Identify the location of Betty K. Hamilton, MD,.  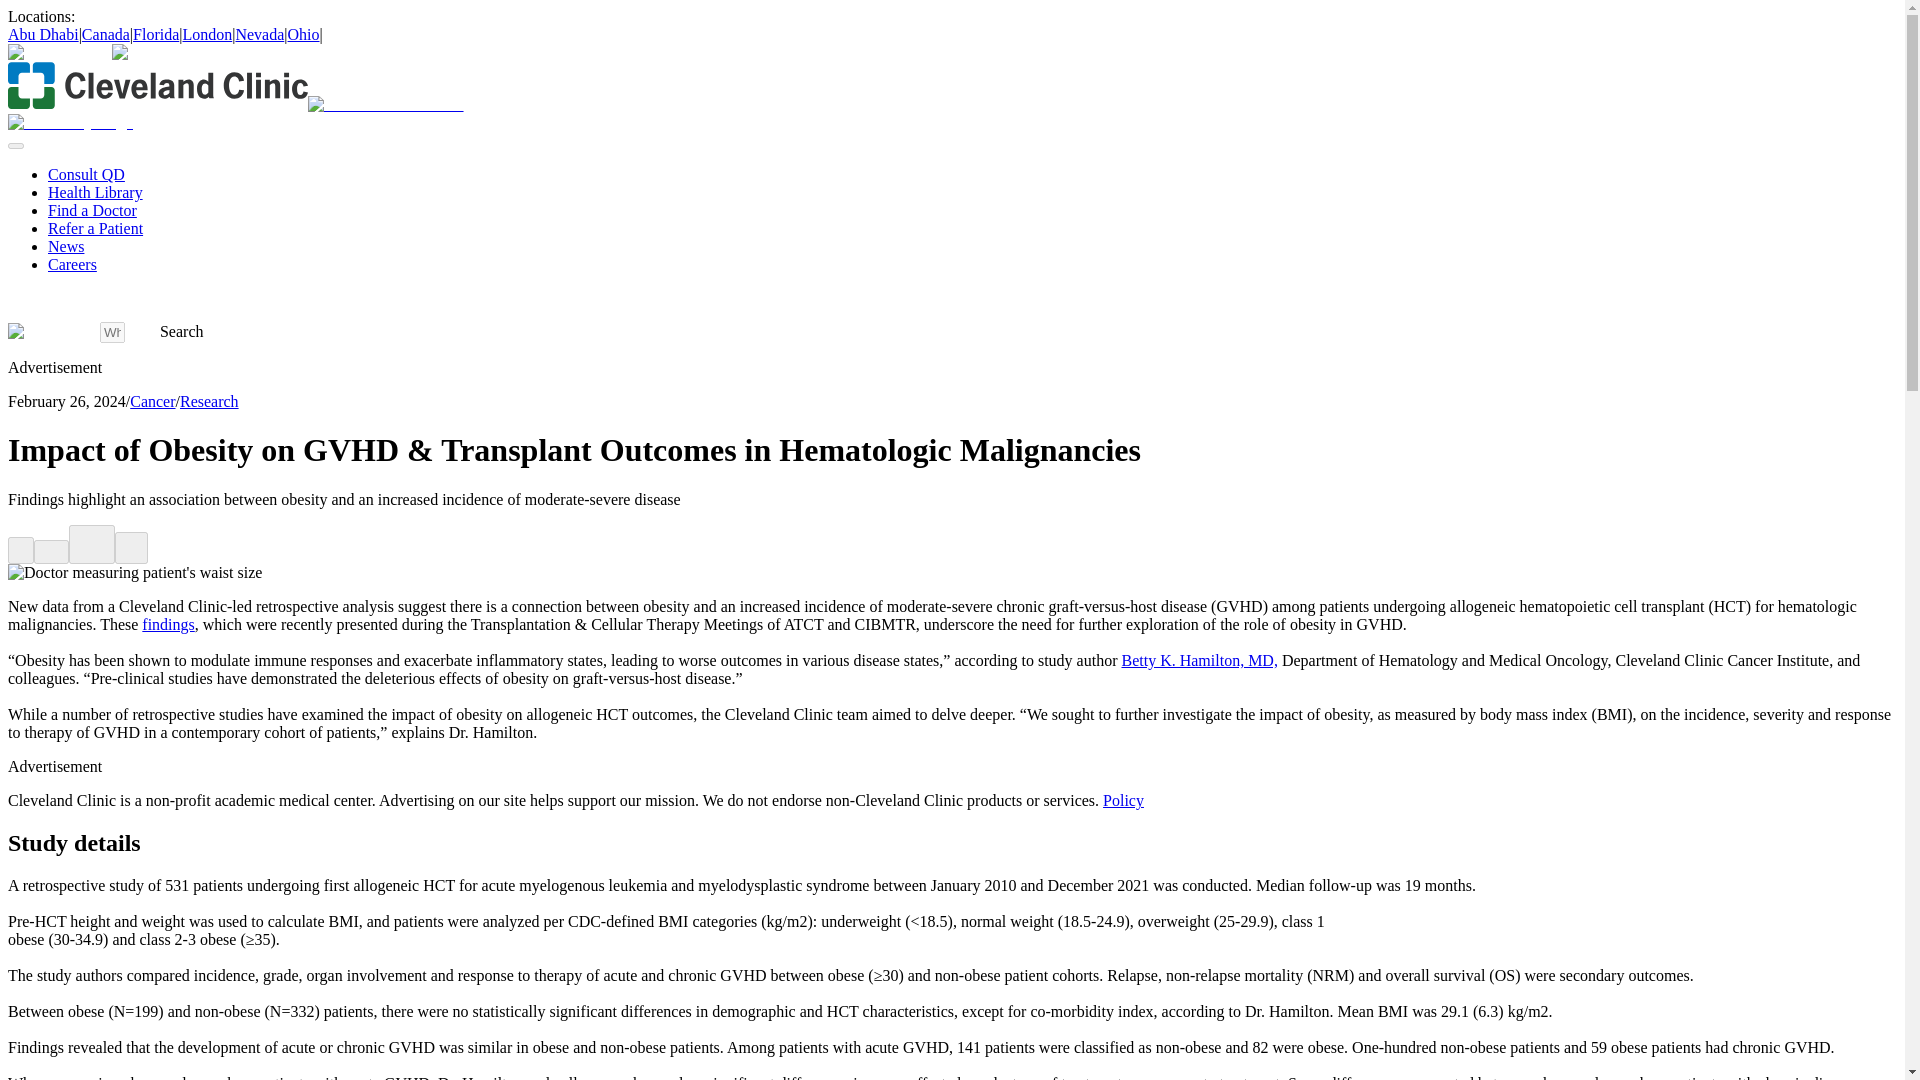
(1198, 660).